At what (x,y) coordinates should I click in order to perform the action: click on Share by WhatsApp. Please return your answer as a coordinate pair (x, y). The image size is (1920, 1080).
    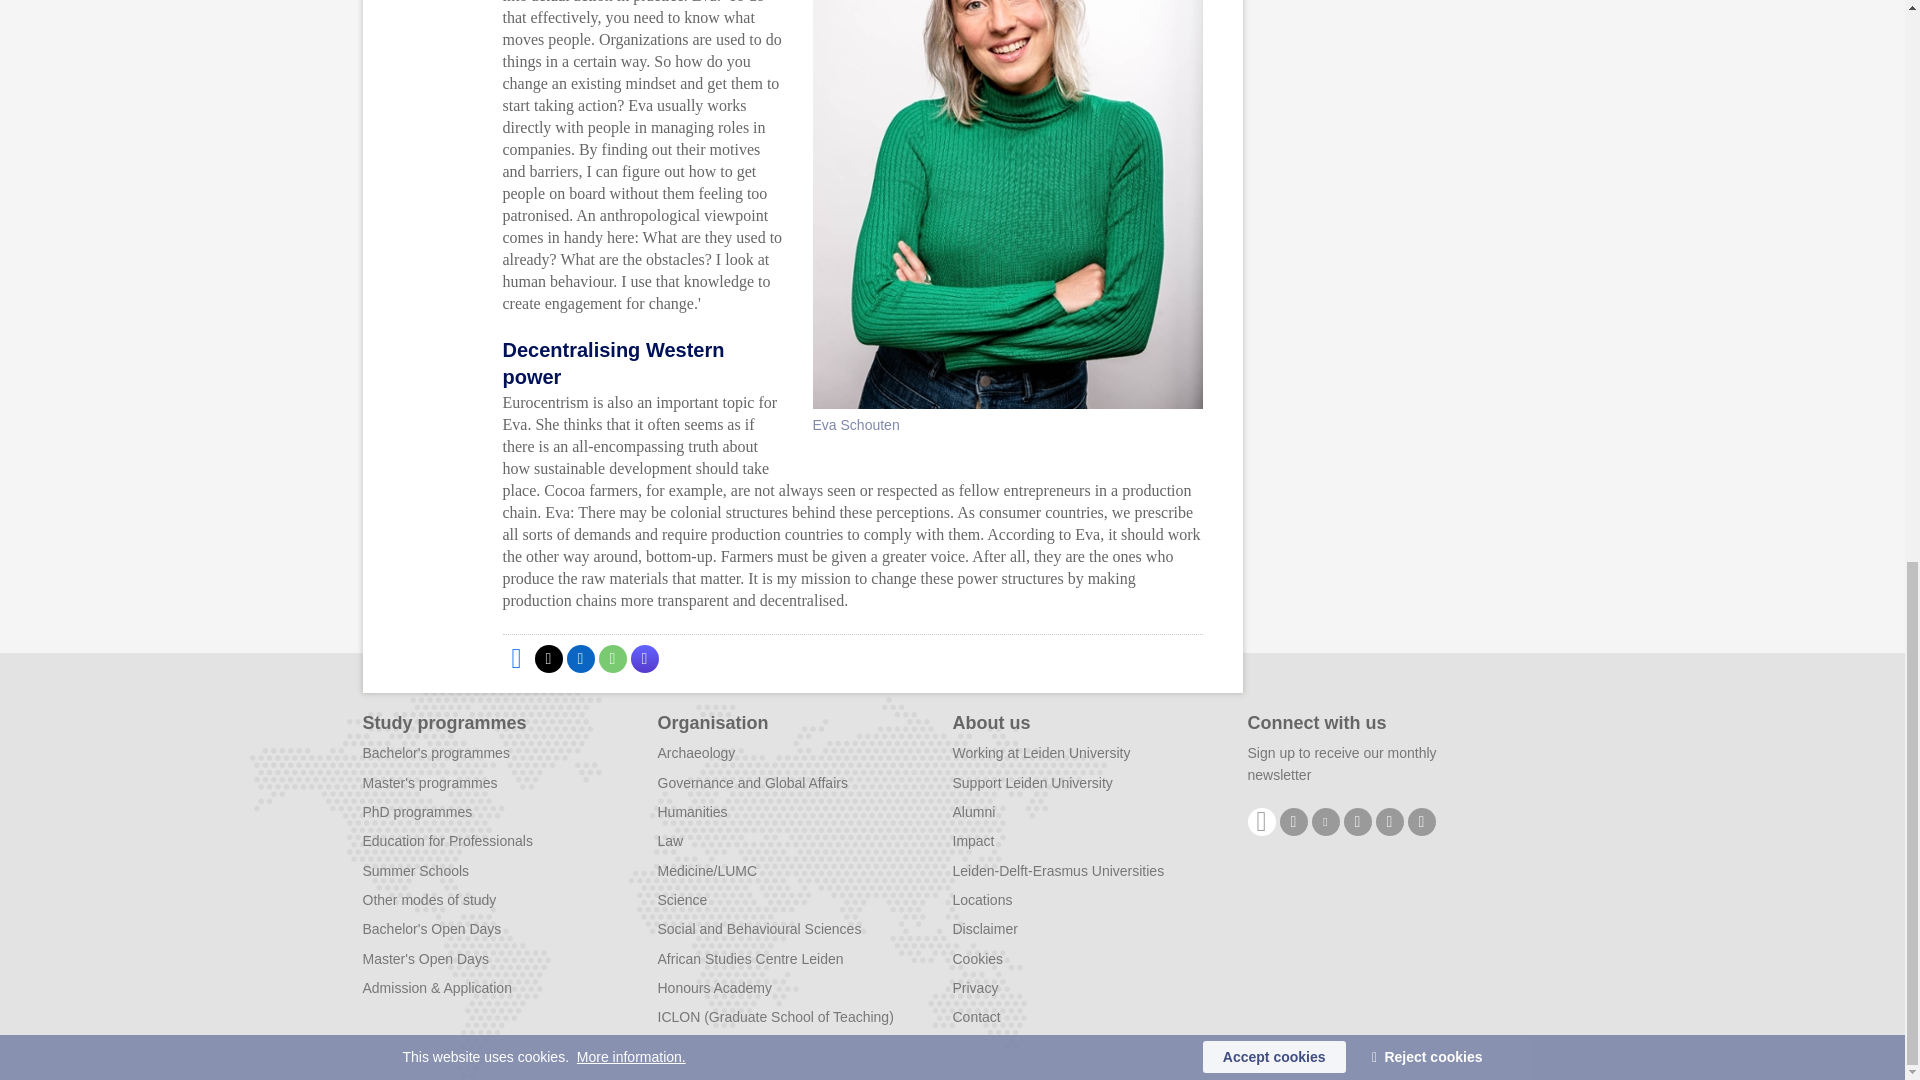
    Looking at the image, I should click on (611, 658).